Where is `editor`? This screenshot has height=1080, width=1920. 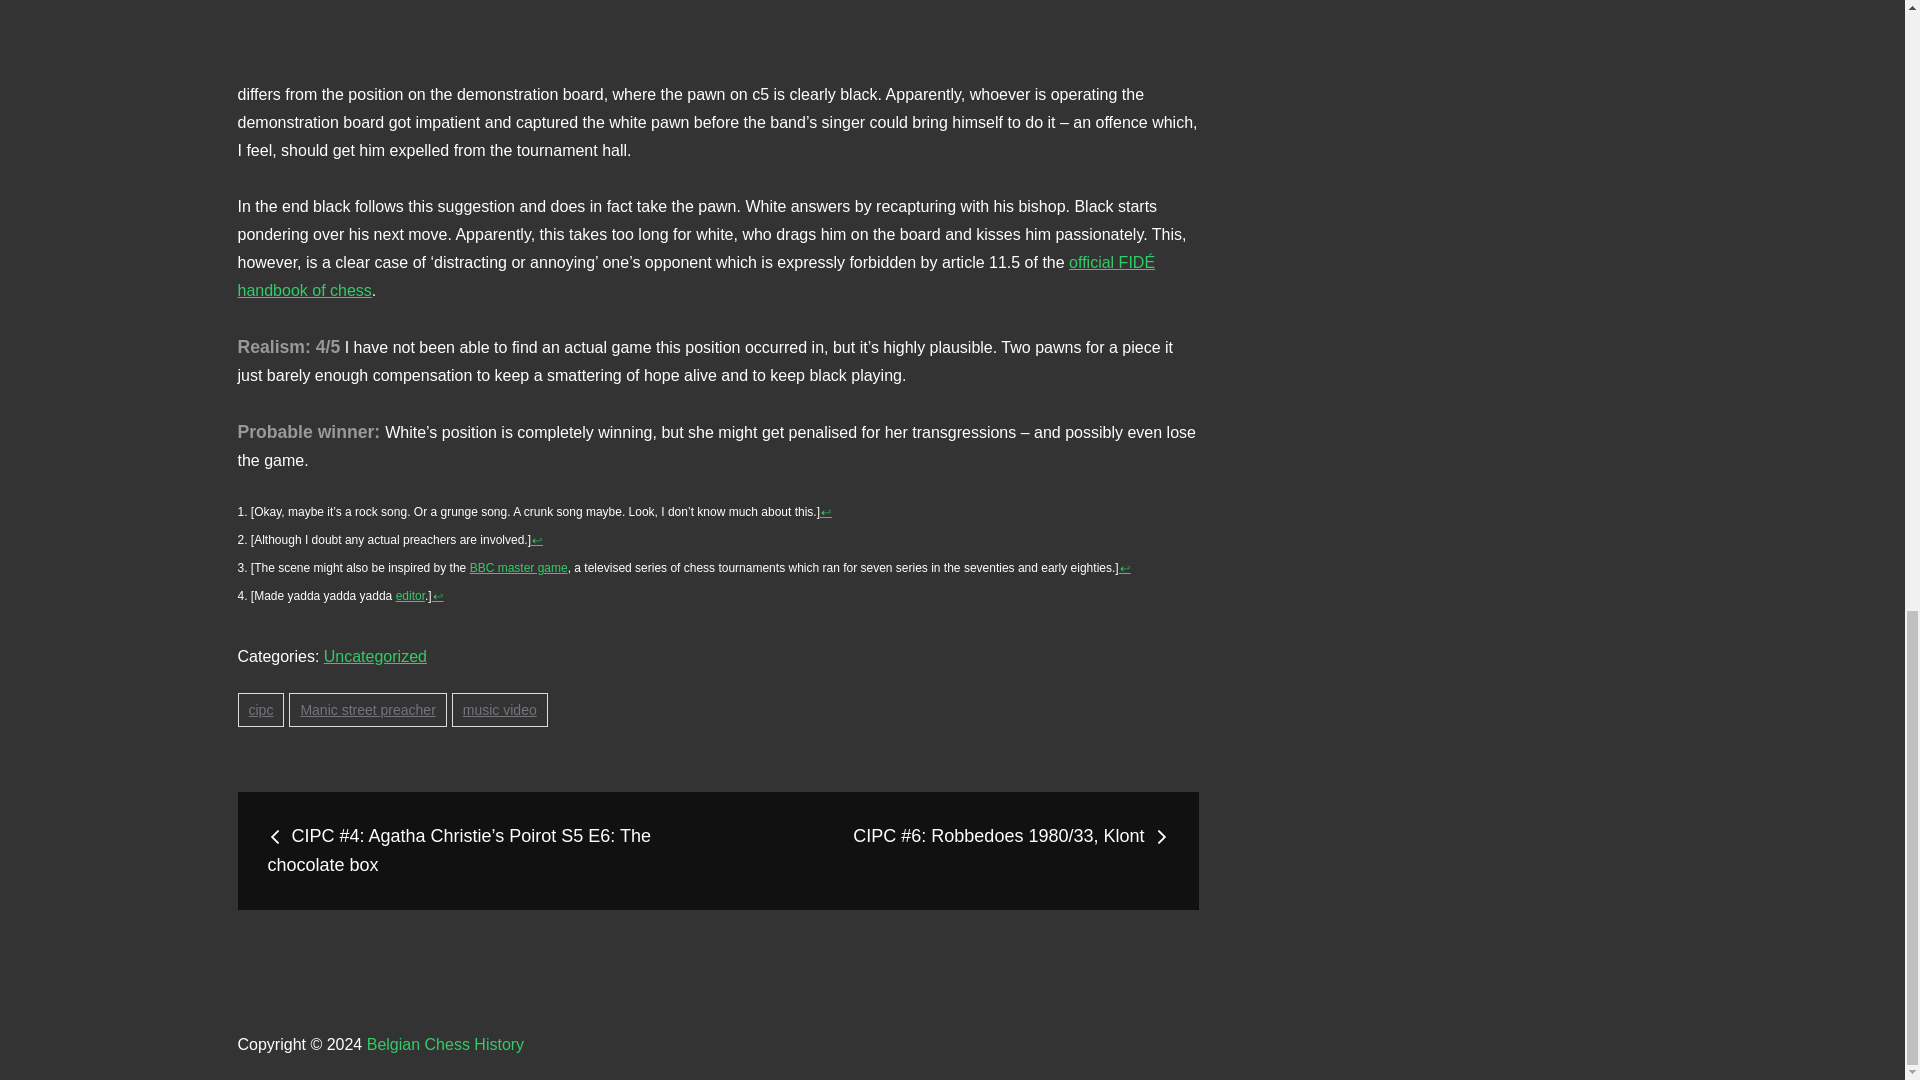
editor is located at coordinates (410, 595).